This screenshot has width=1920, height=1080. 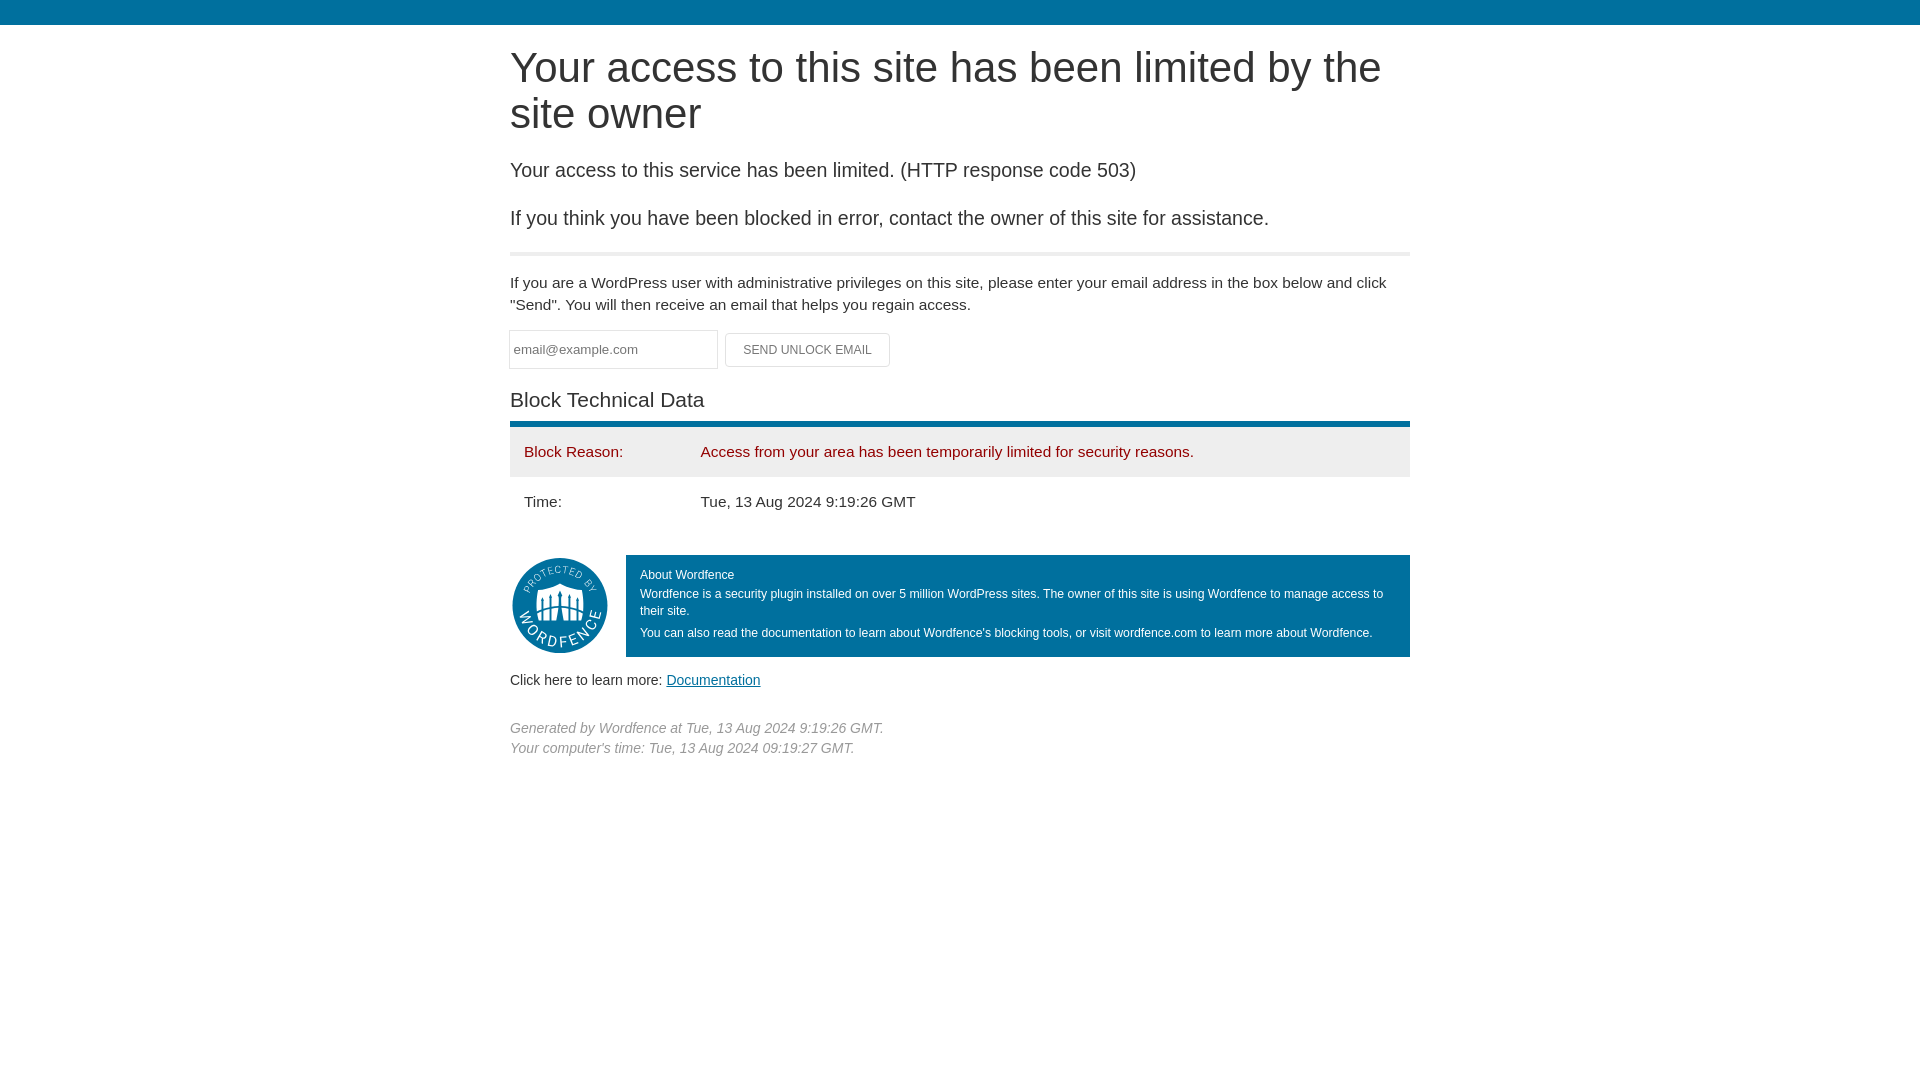 I want to click on Documentation, so click(x=713, y=679).